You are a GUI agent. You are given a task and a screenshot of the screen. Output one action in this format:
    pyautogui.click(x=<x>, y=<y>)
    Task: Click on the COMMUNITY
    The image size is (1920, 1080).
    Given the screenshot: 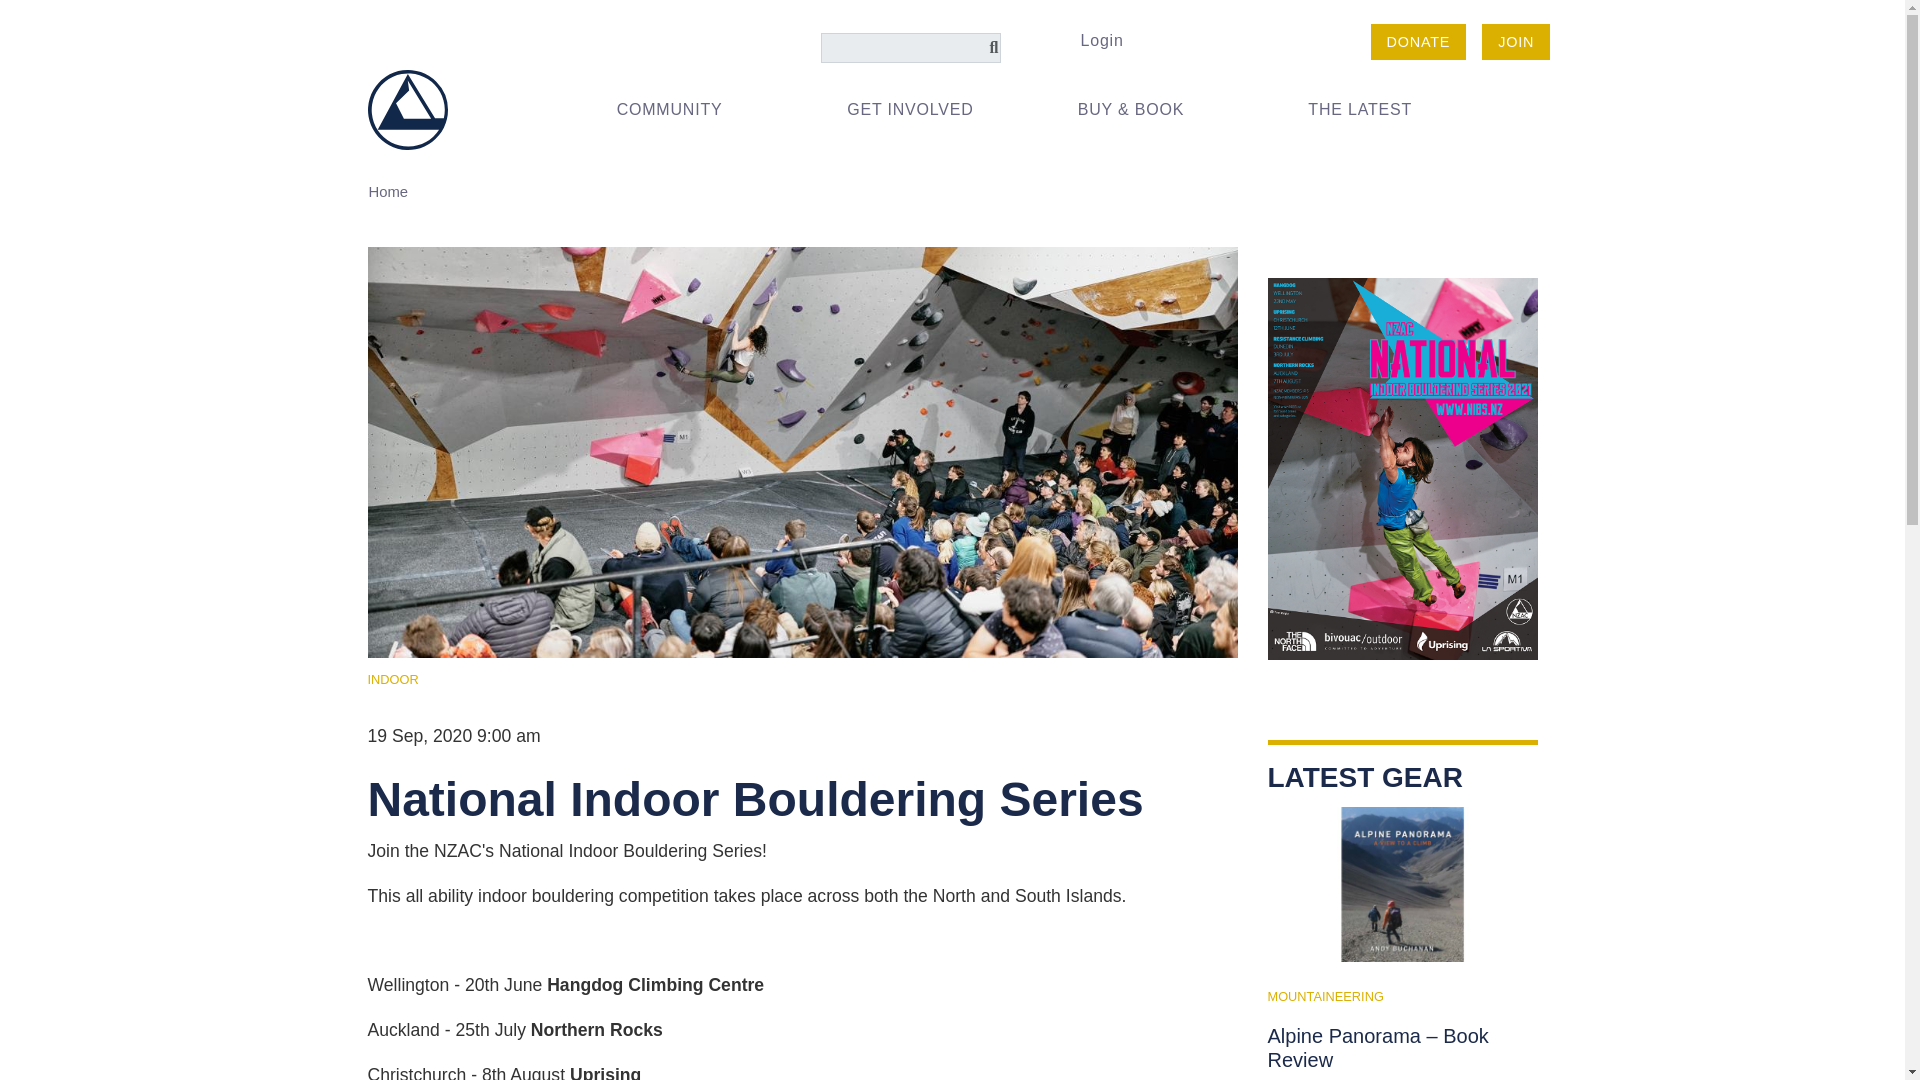 What is the action you would take?
    pyautogui.click(x=688, y=109)
    